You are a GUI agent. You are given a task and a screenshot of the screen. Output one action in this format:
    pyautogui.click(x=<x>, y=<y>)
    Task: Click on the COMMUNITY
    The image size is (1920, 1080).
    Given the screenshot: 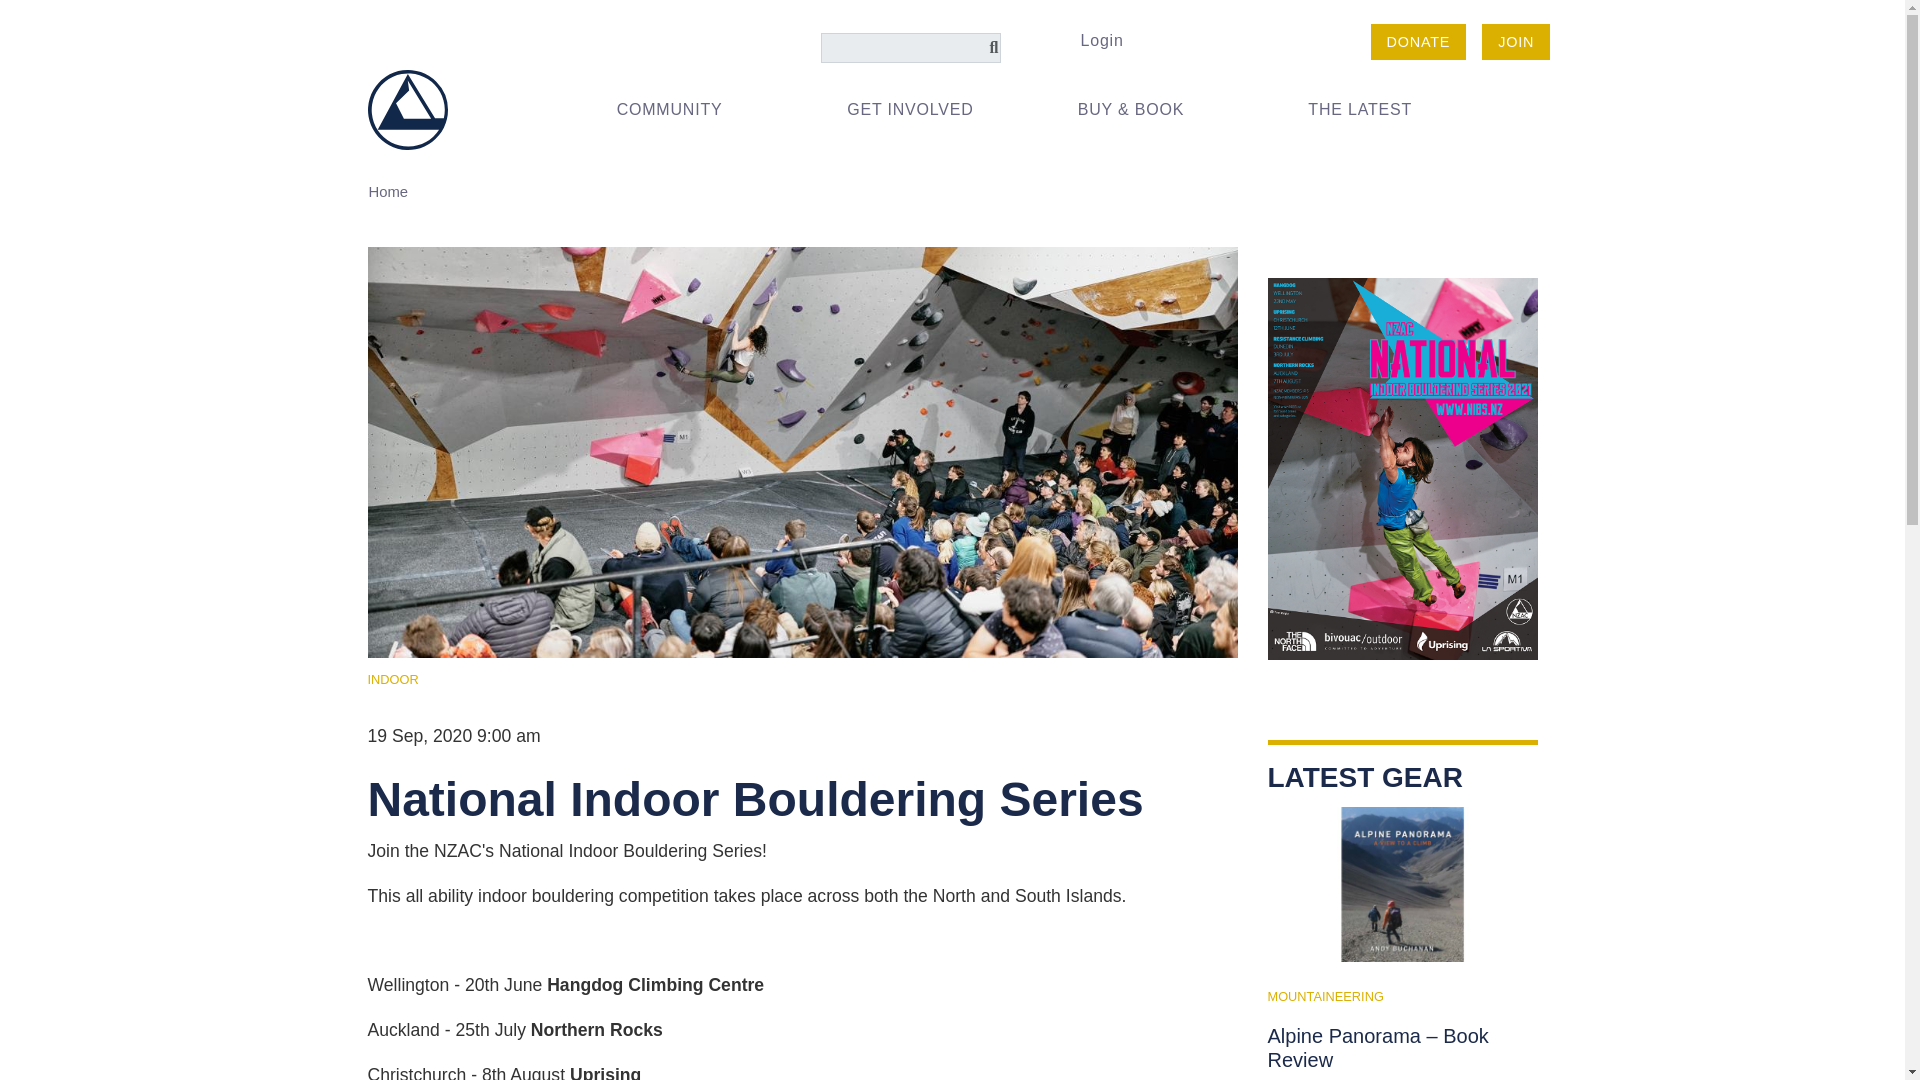 What is the action you would take?
    pyautogui.click(x=688, y=109)
    